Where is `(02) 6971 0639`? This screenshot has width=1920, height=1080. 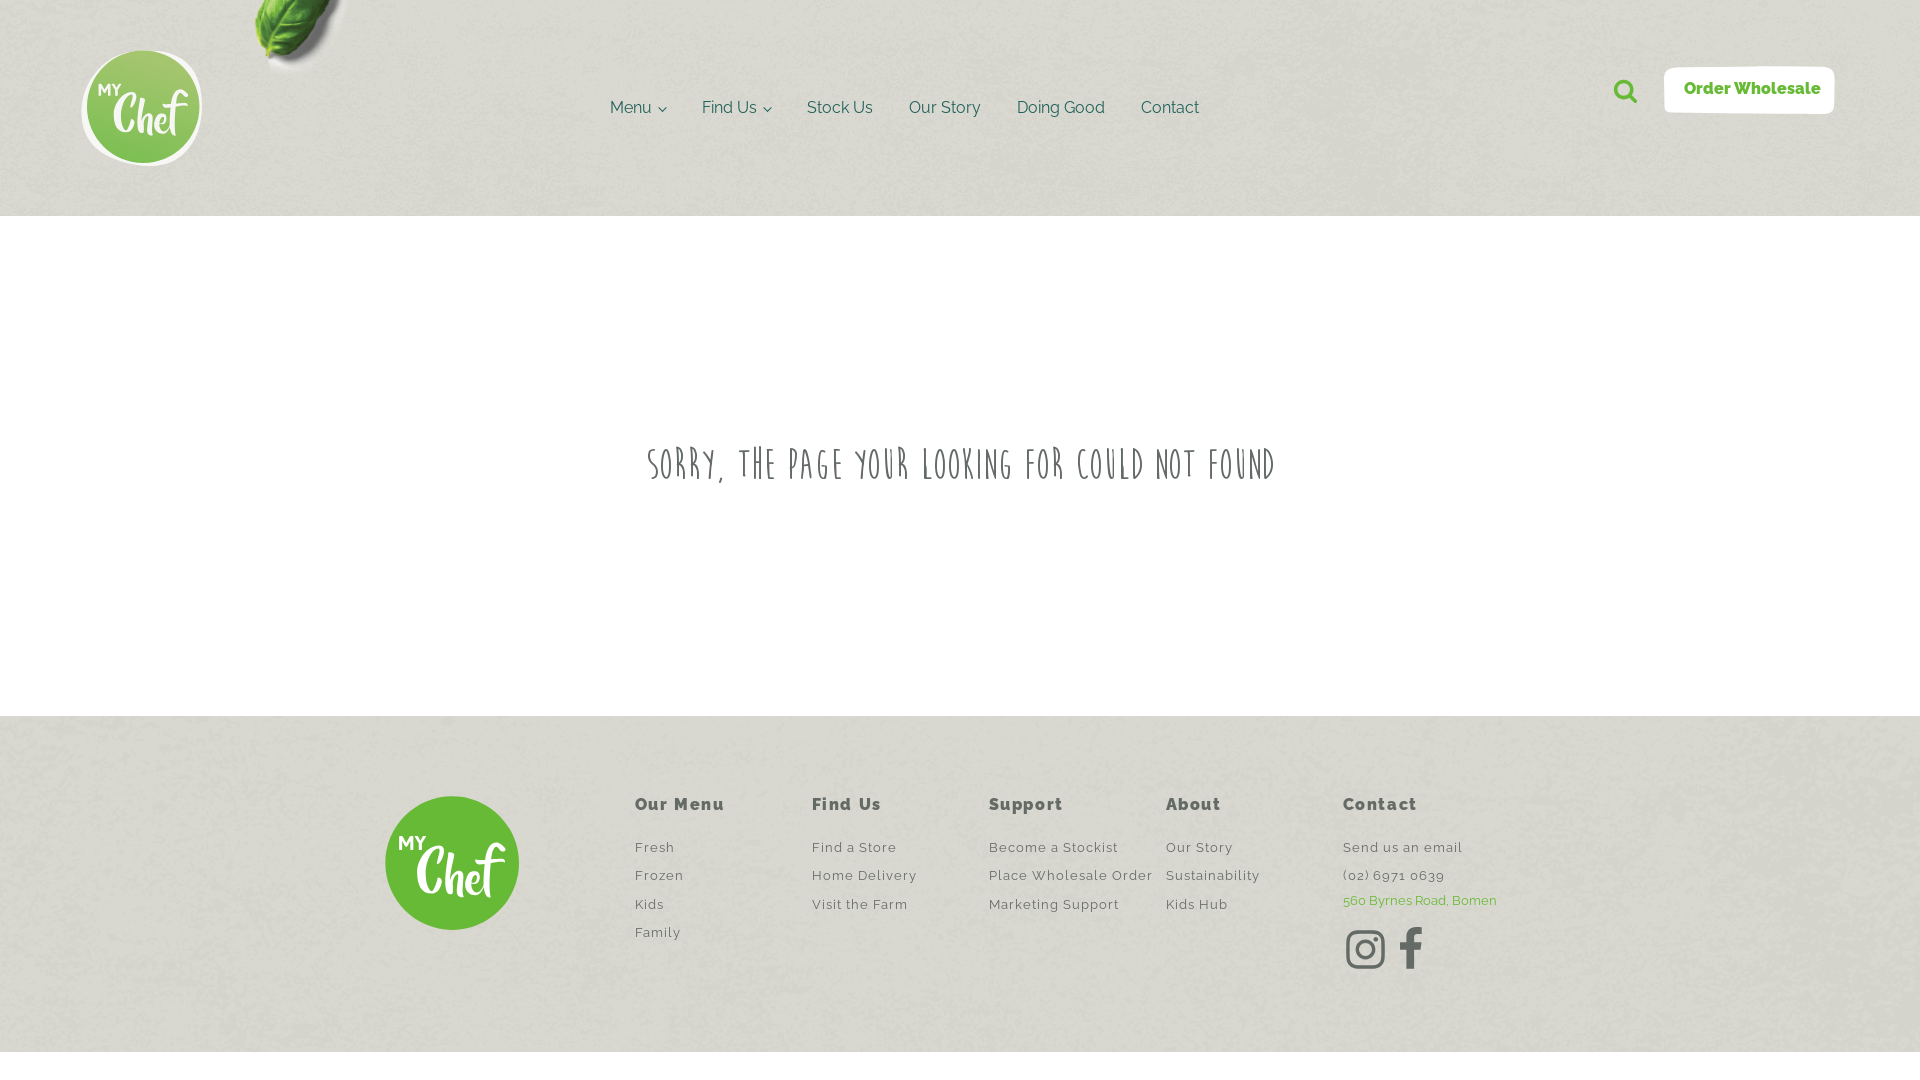 (02) 6971 0639 is located at coordinates (1394, 876).